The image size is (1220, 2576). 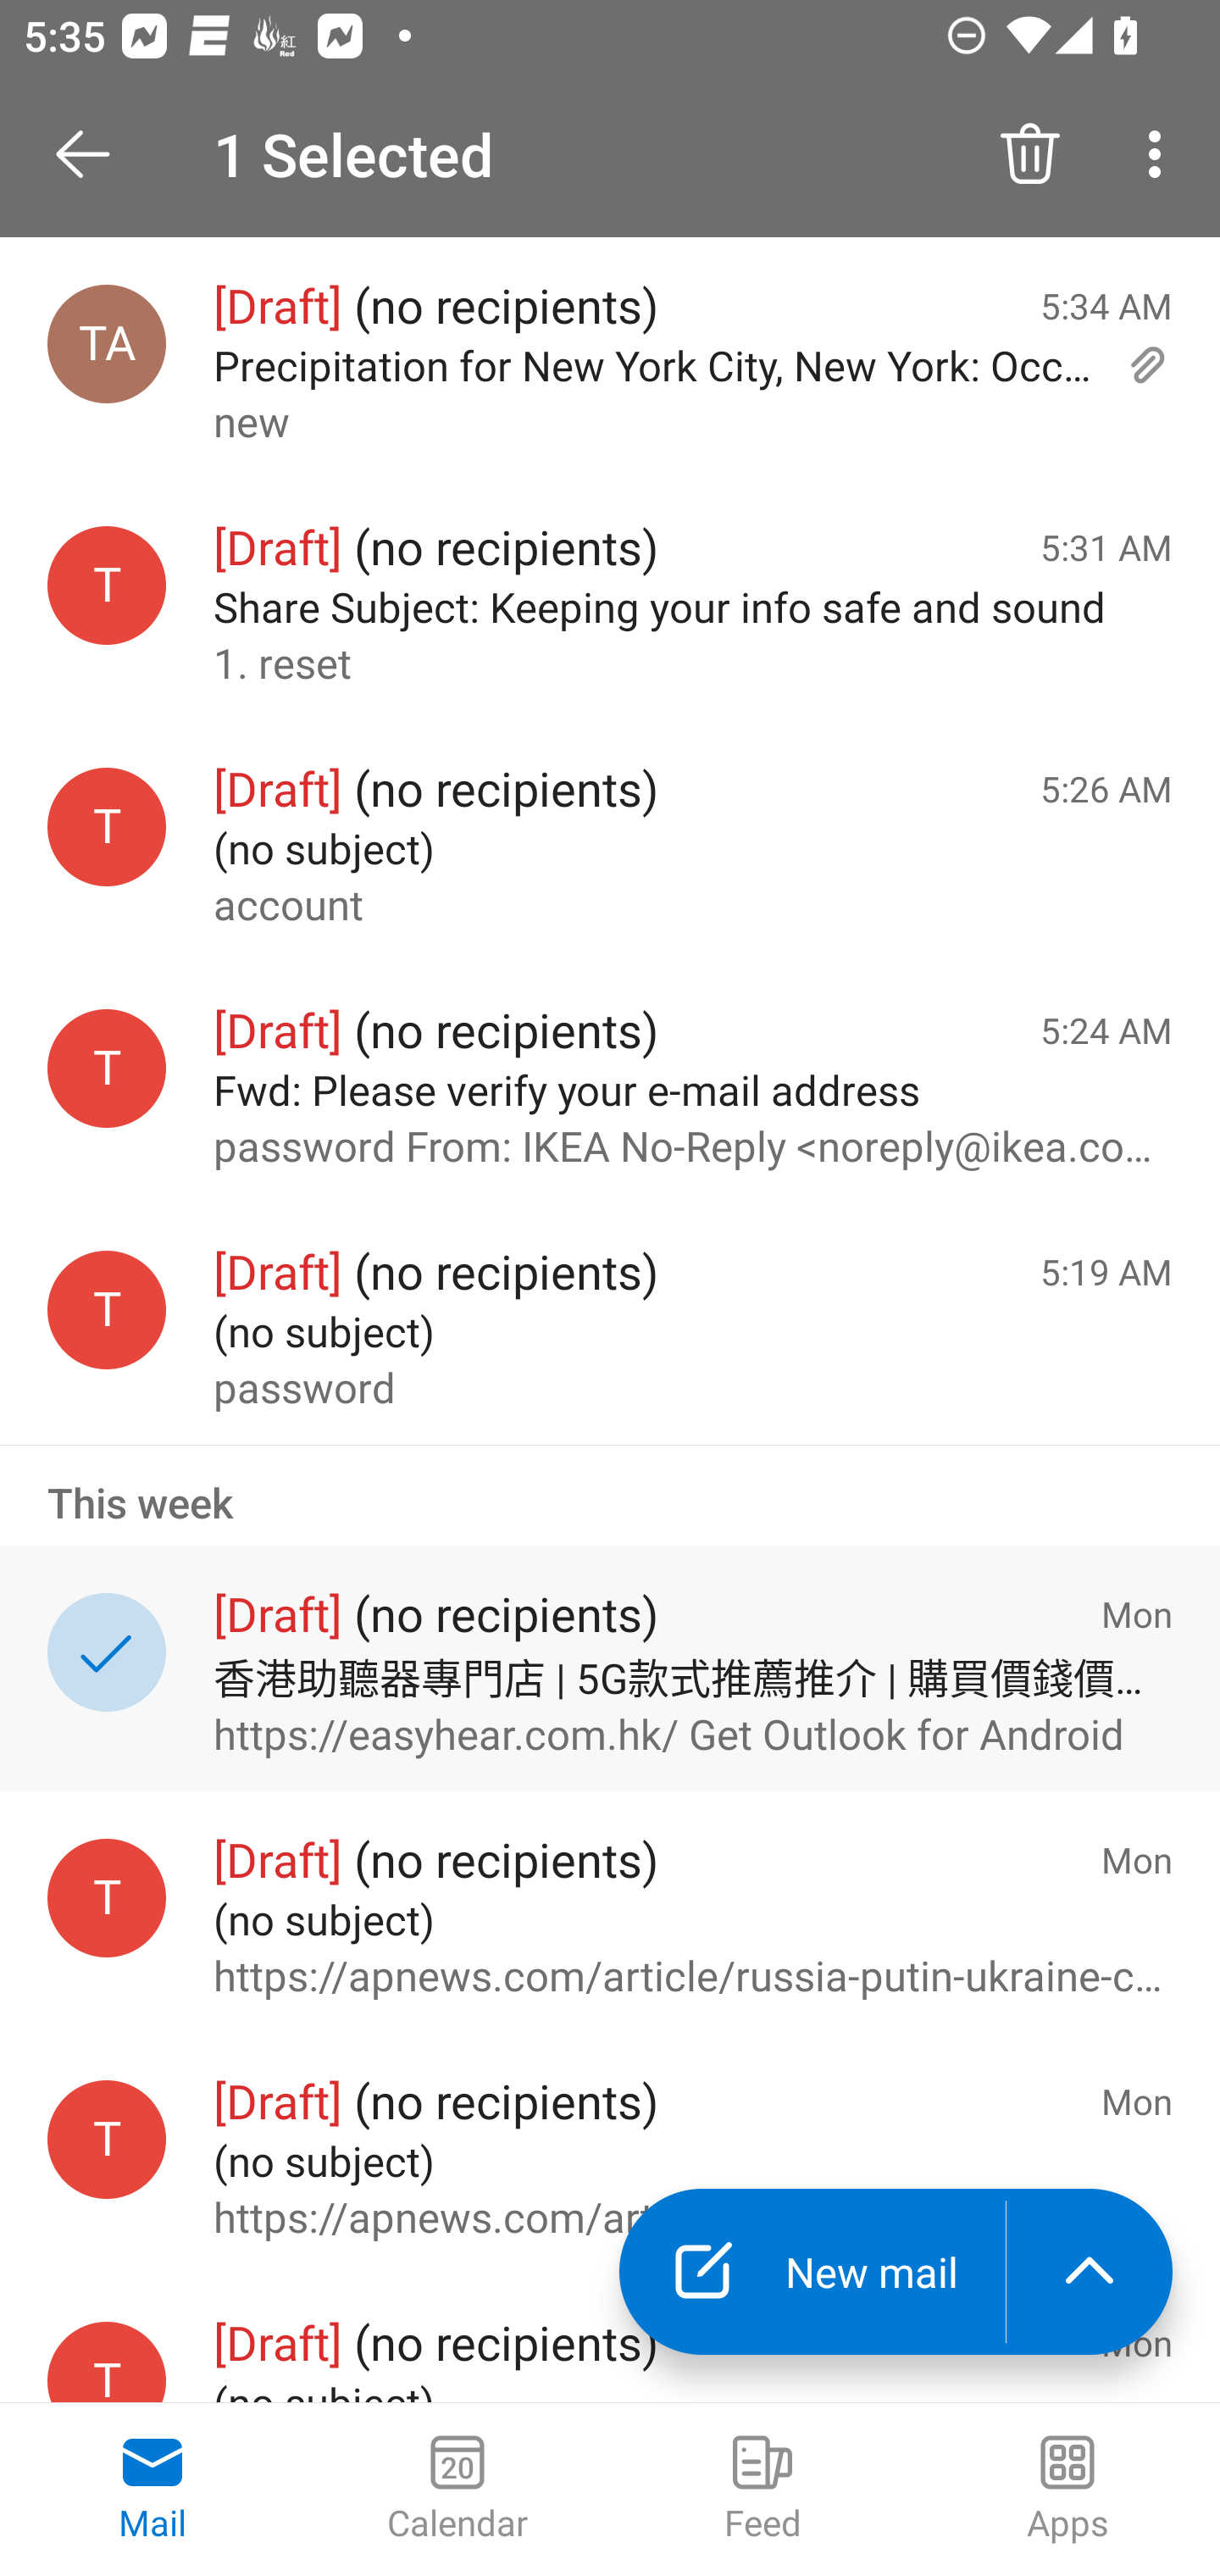 I want to click on Feed, so click(x=762, y=2490).